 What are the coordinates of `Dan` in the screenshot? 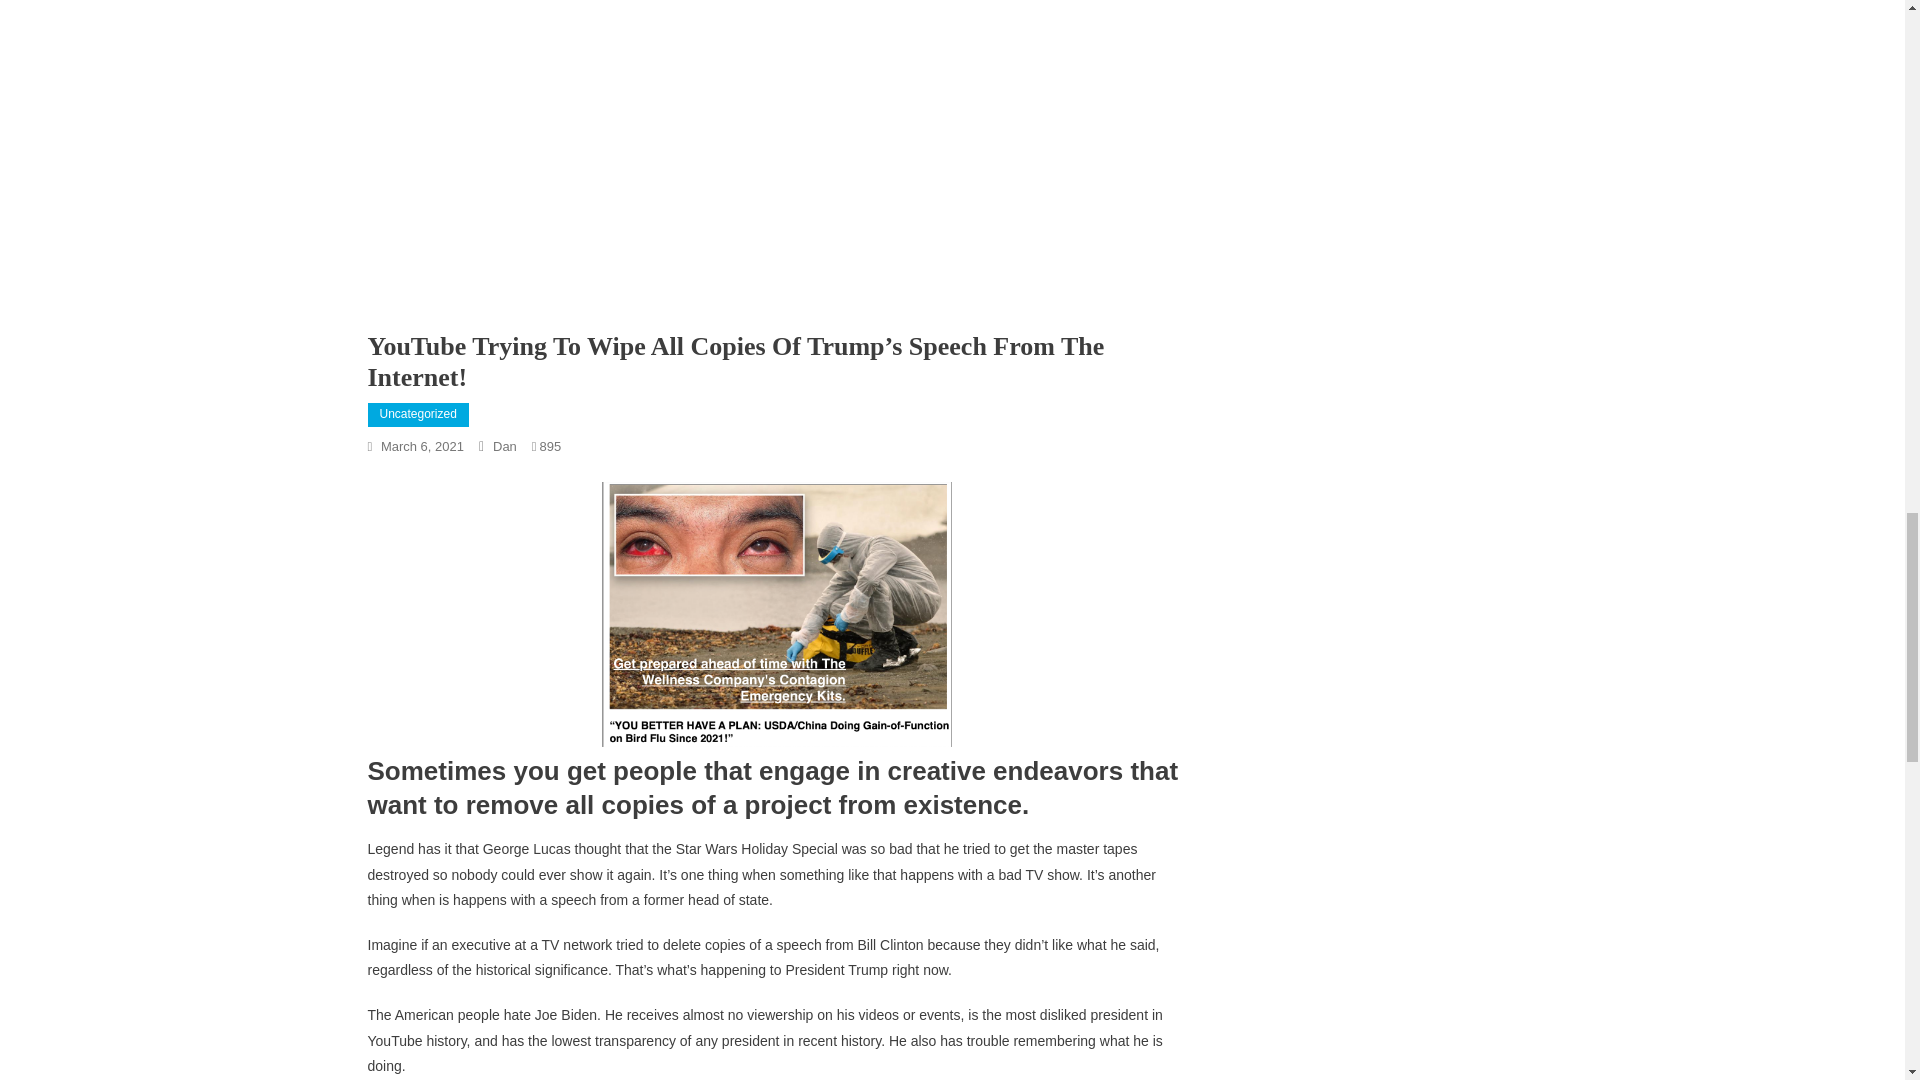 It's located at (504, 446).